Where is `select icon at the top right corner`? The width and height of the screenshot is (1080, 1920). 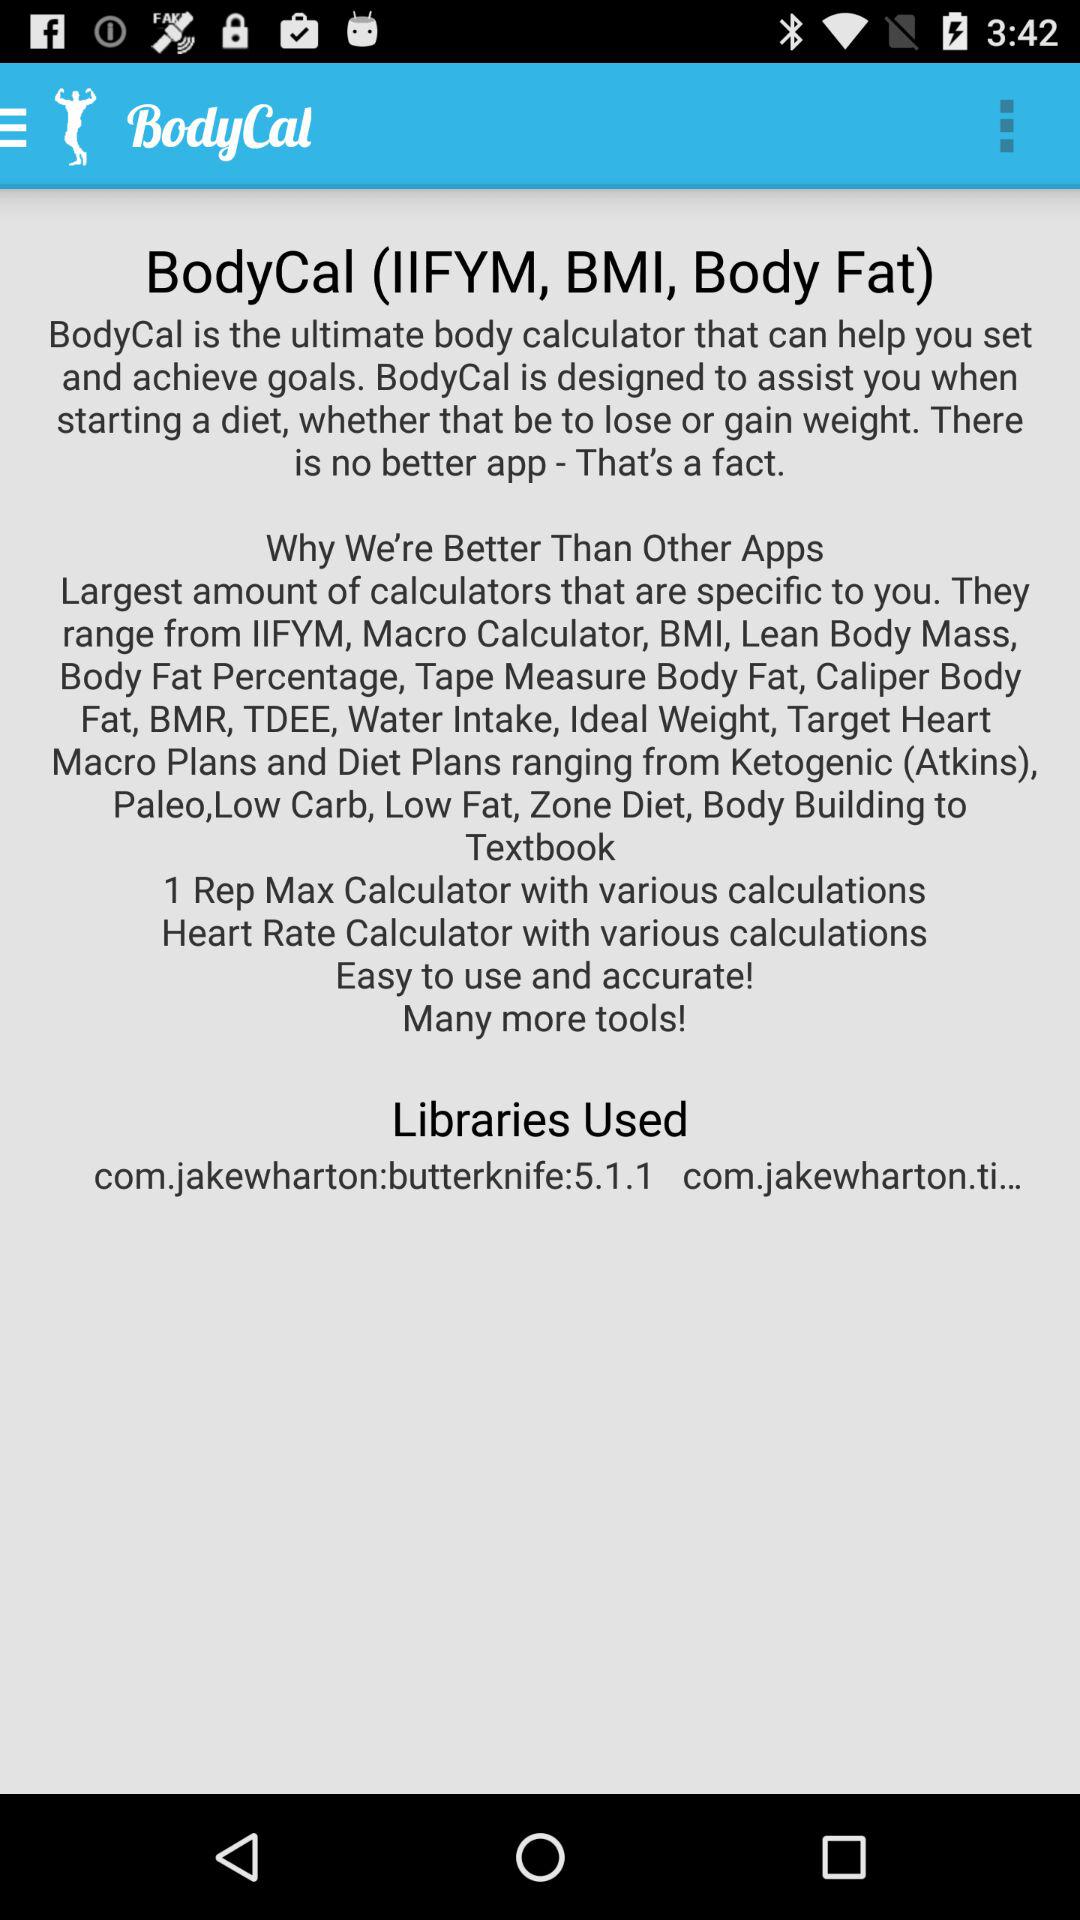
select icon at the top right corner is located at coordinates (1006, 126).